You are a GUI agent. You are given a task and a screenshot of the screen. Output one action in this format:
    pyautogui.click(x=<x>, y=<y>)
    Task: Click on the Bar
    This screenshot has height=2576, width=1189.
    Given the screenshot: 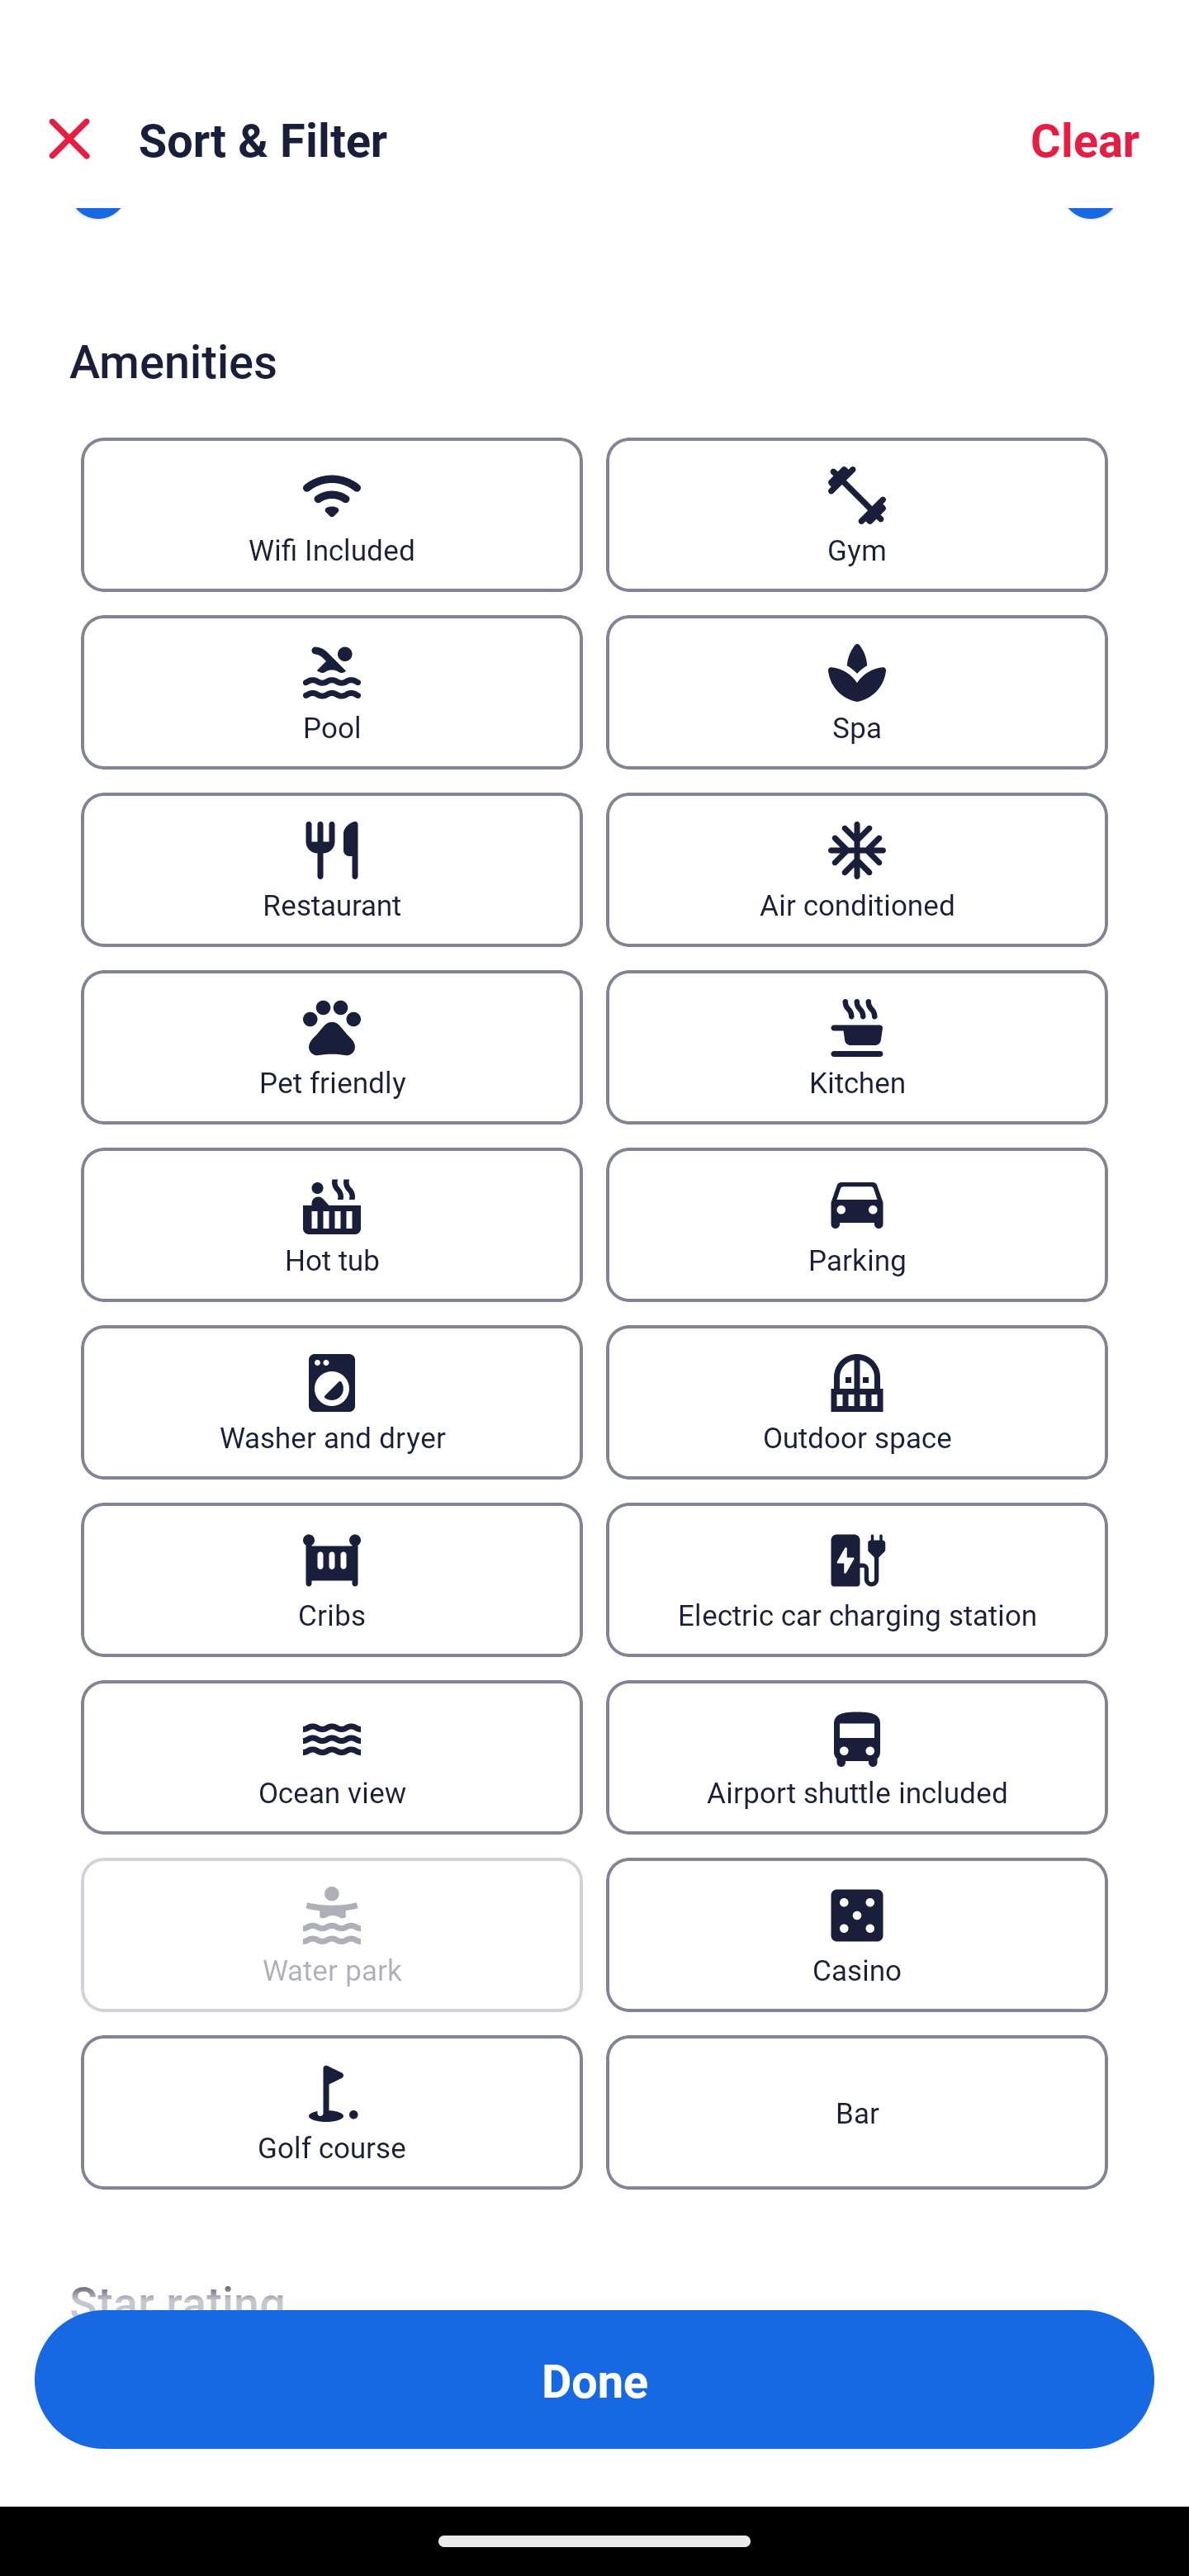 What is the action you would take?
    pyautogui.click(x=857, y=2112)
    